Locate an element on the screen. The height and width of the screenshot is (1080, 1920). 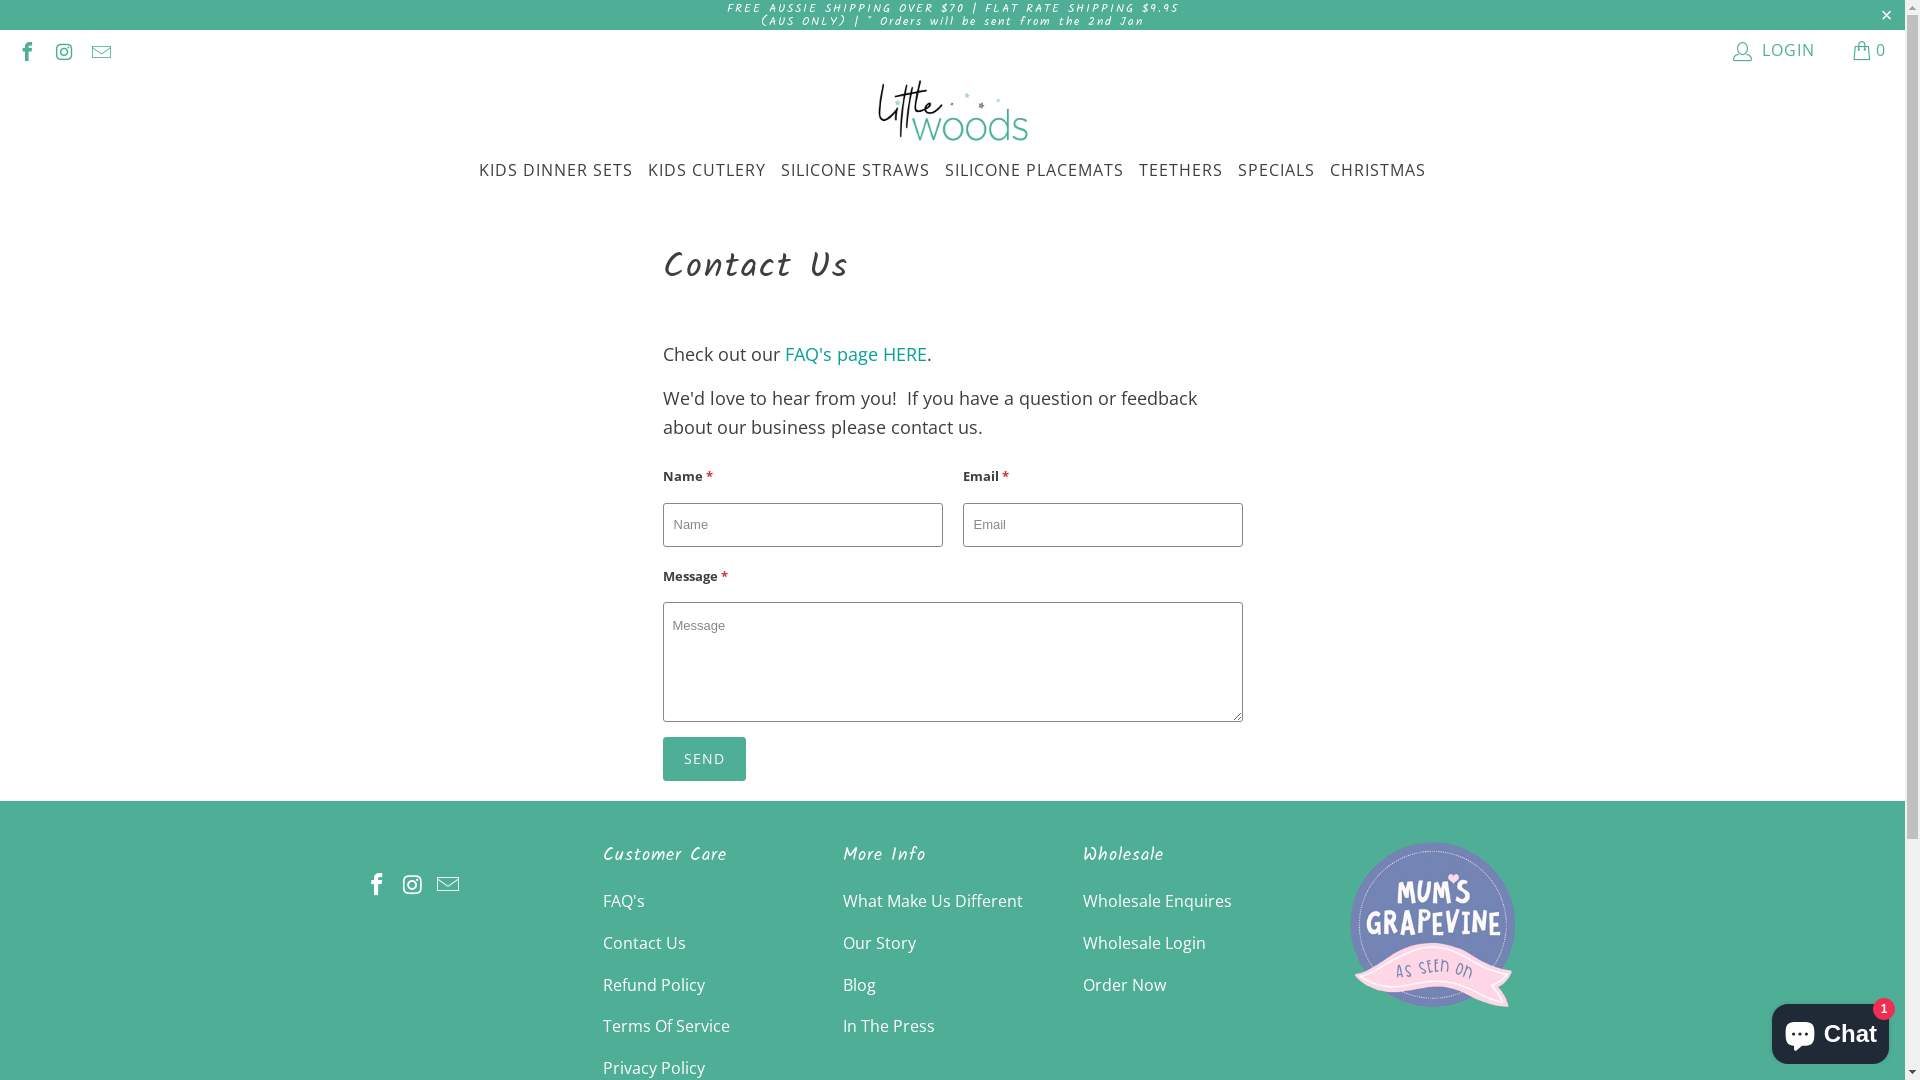
FAQ's page HERE is located at coordinates (855, 354).